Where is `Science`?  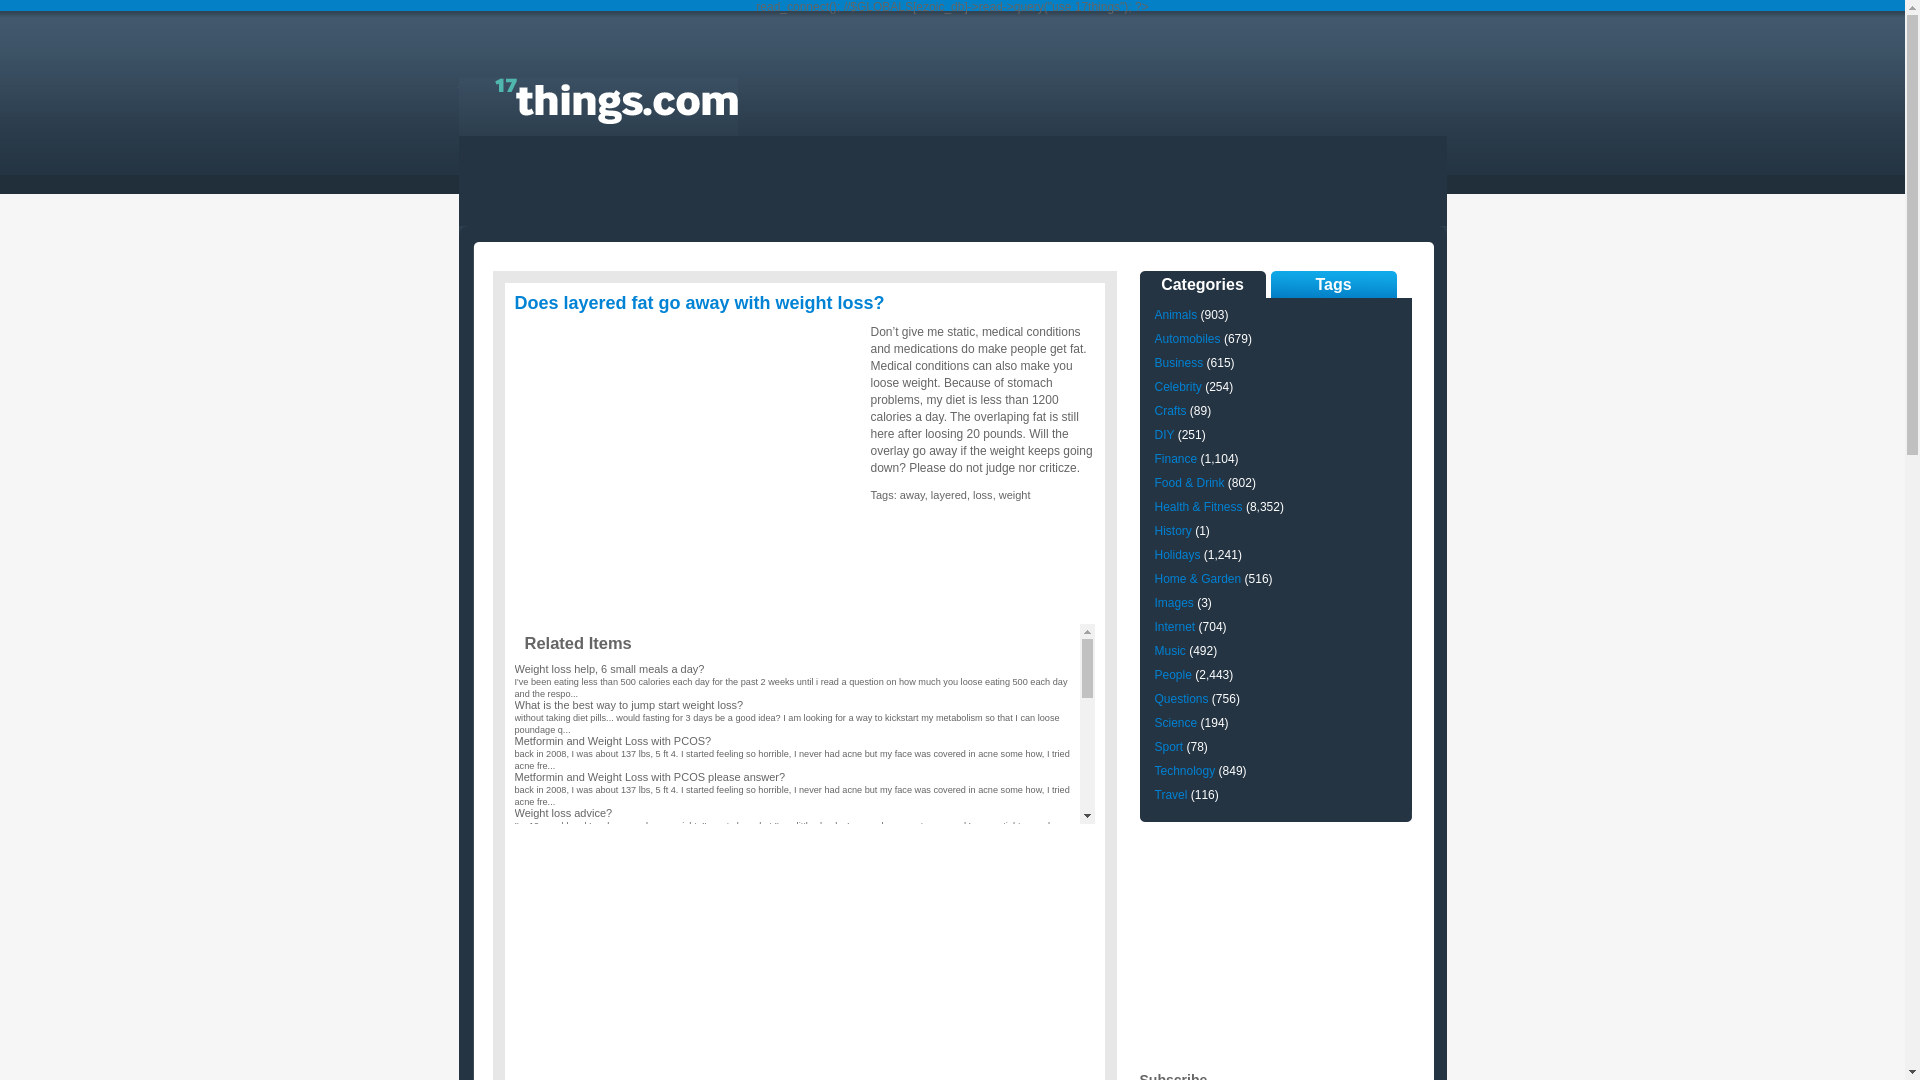 Science is located at coordinates (1176, 723).